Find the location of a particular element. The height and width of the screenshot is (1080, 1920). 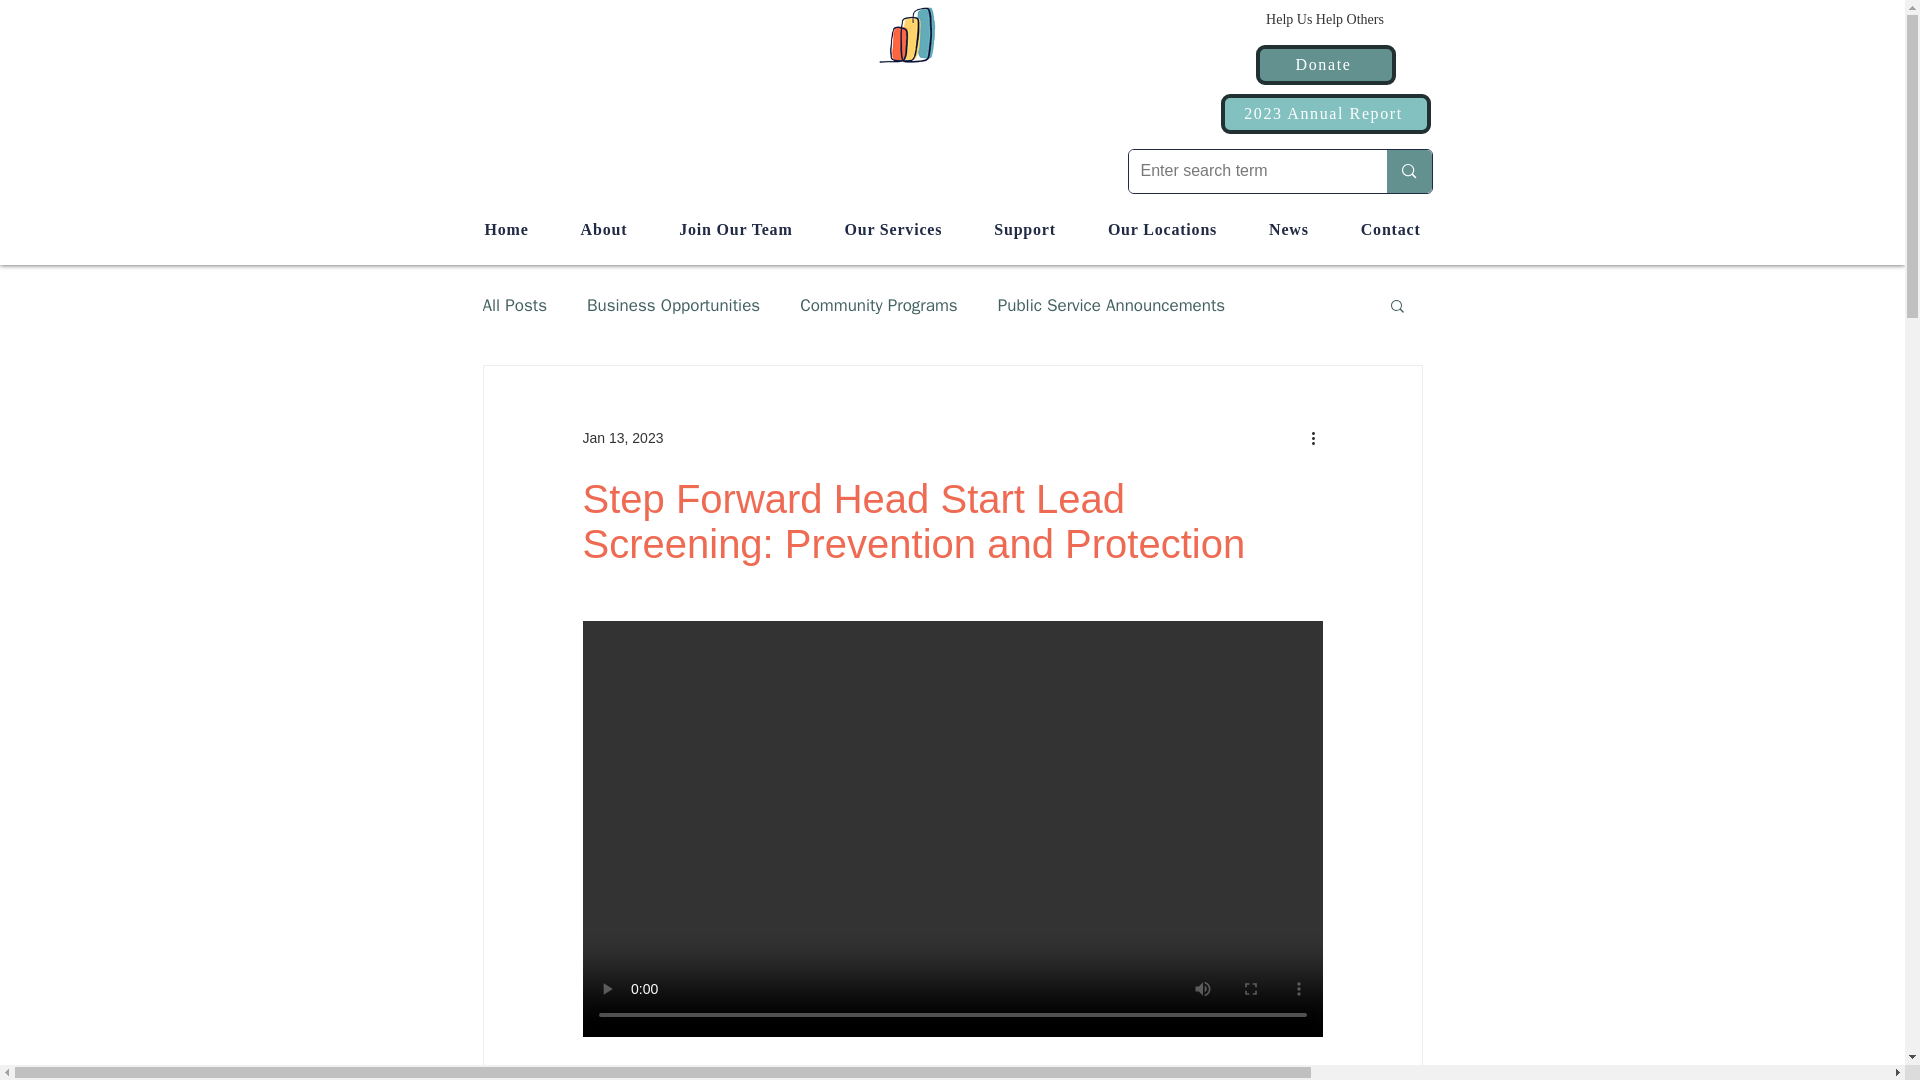

News is located at coordinates (1288, 230).